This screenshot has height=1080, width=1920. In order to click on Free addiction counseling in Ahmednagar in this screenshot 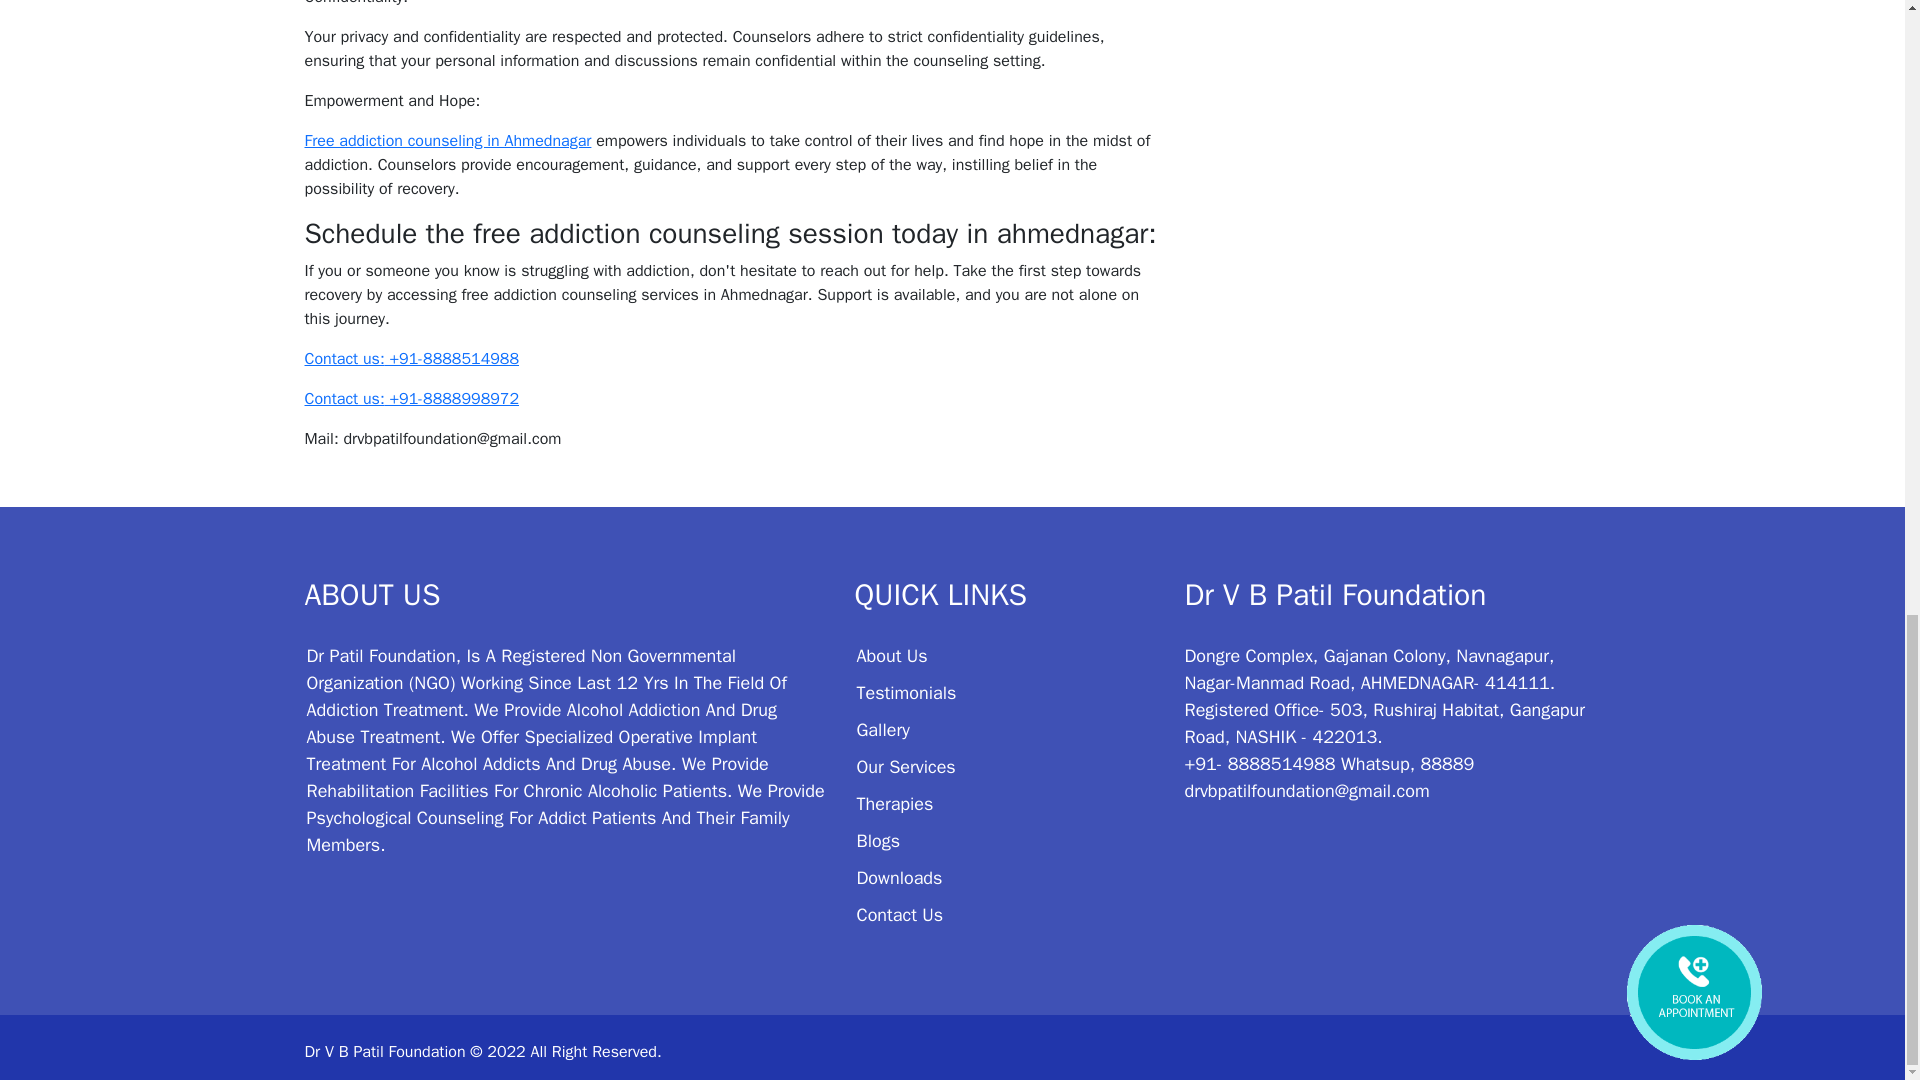, I will do `click(447, 140)`.